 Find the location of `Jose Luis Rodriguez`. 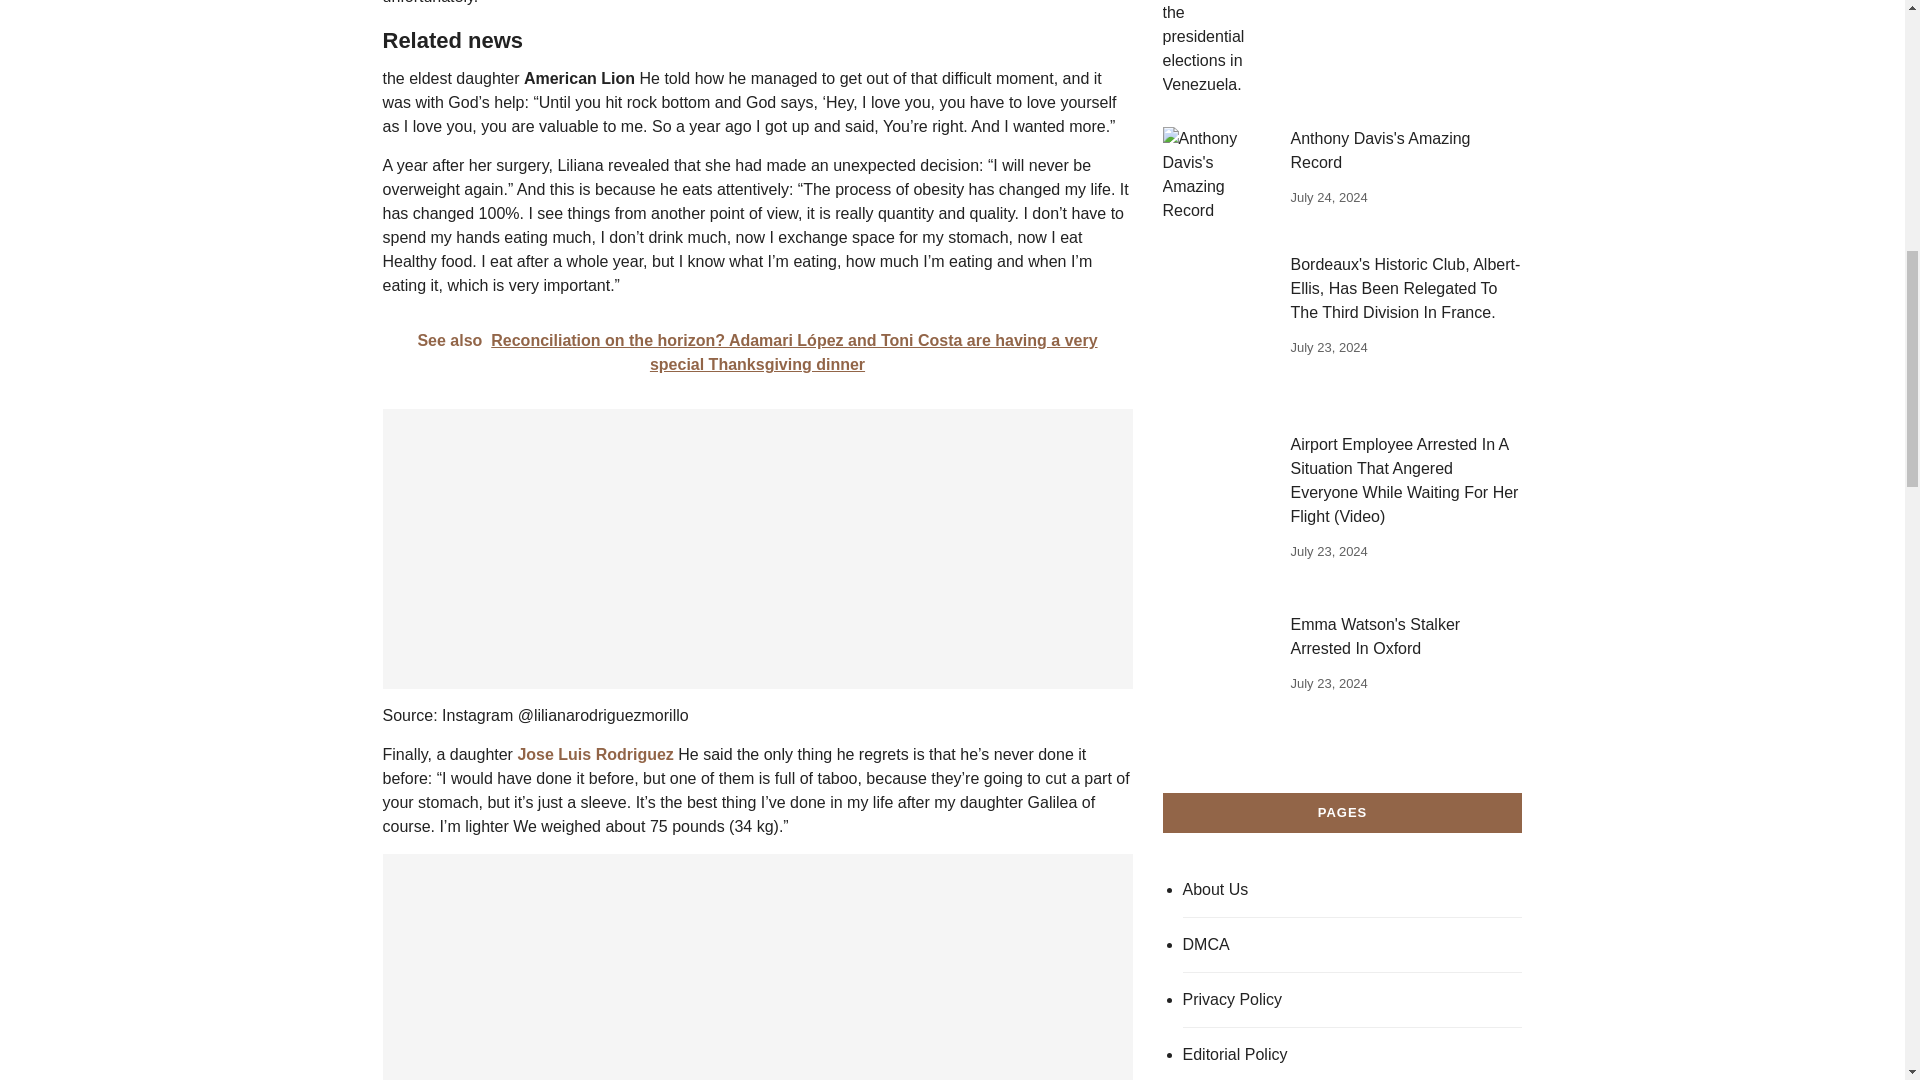

Jose Luis Rodriguez is located at coordinates (594, 754).